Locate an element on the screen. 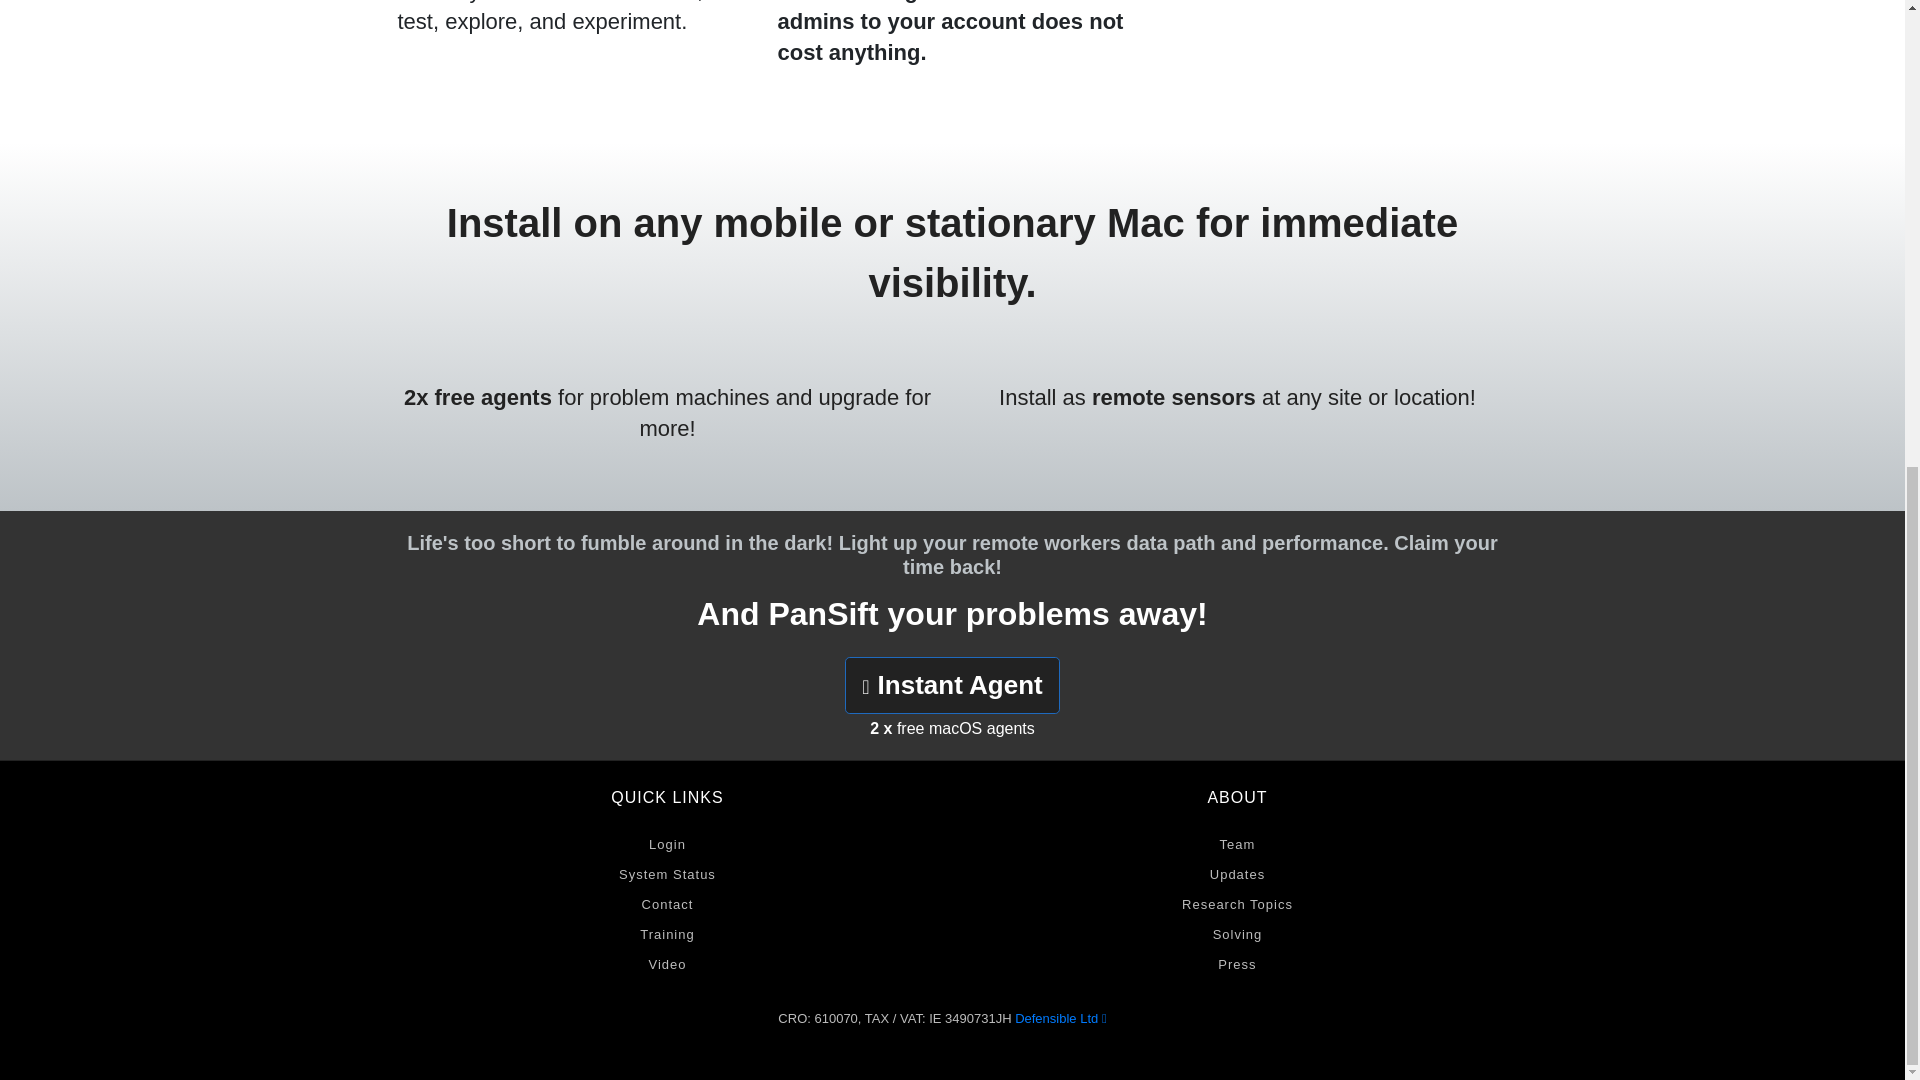  Contact is located at coordinates (666, 904).